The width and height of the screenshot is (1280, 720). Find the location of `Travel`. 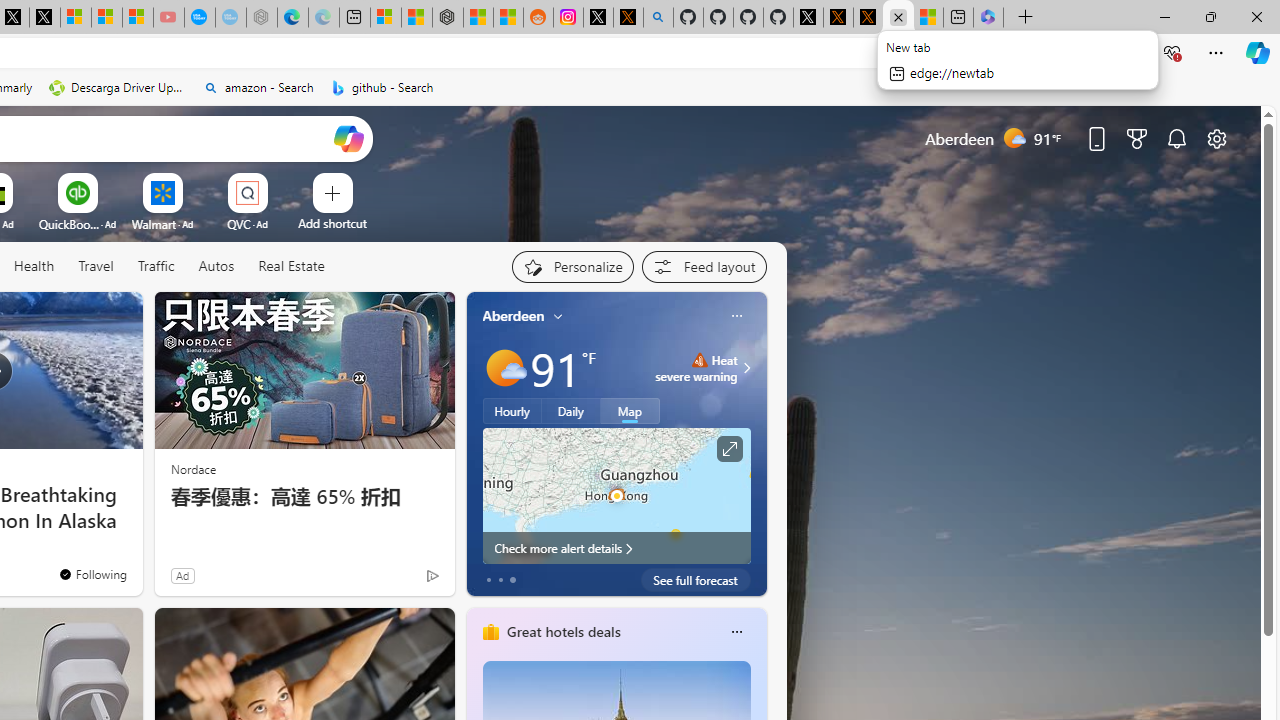

Travel is located at coordinates (96, 267).